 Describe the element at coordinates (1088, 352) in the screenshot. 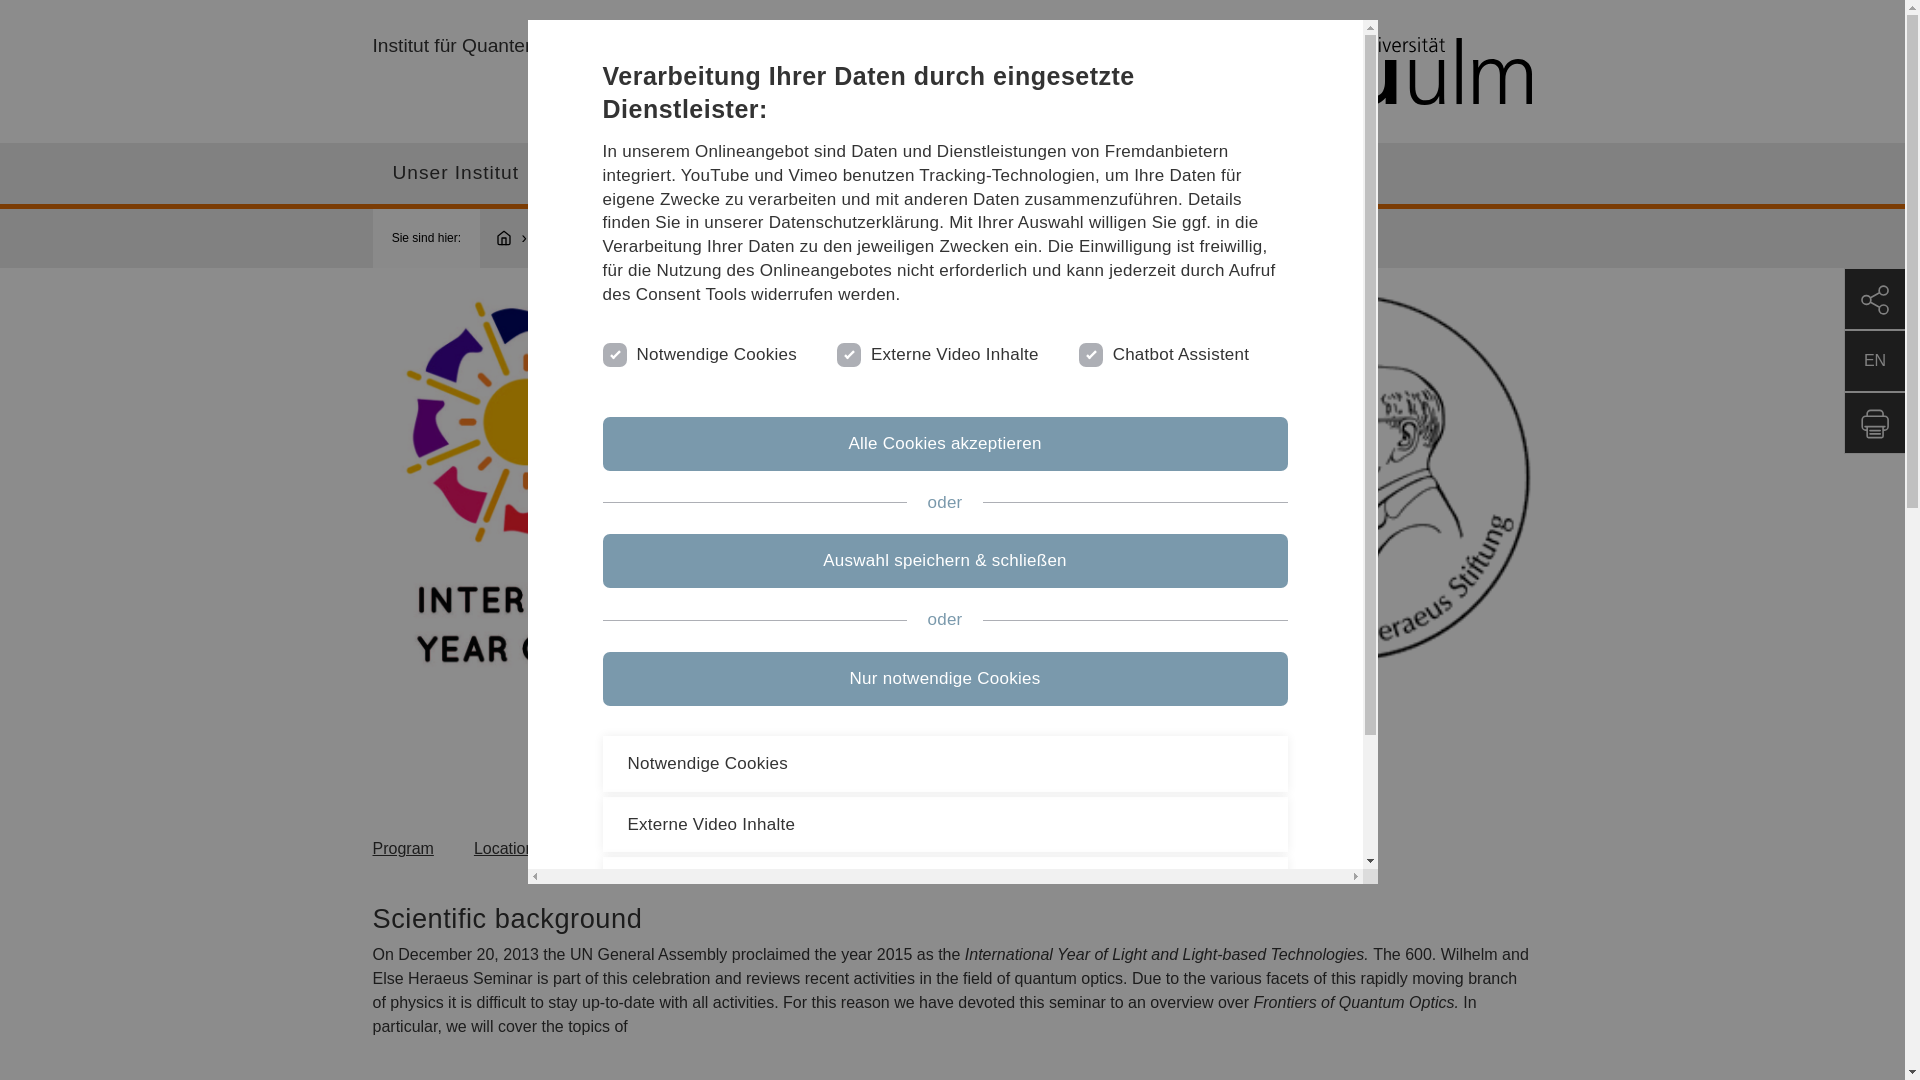

I see `chatbot` at that location.